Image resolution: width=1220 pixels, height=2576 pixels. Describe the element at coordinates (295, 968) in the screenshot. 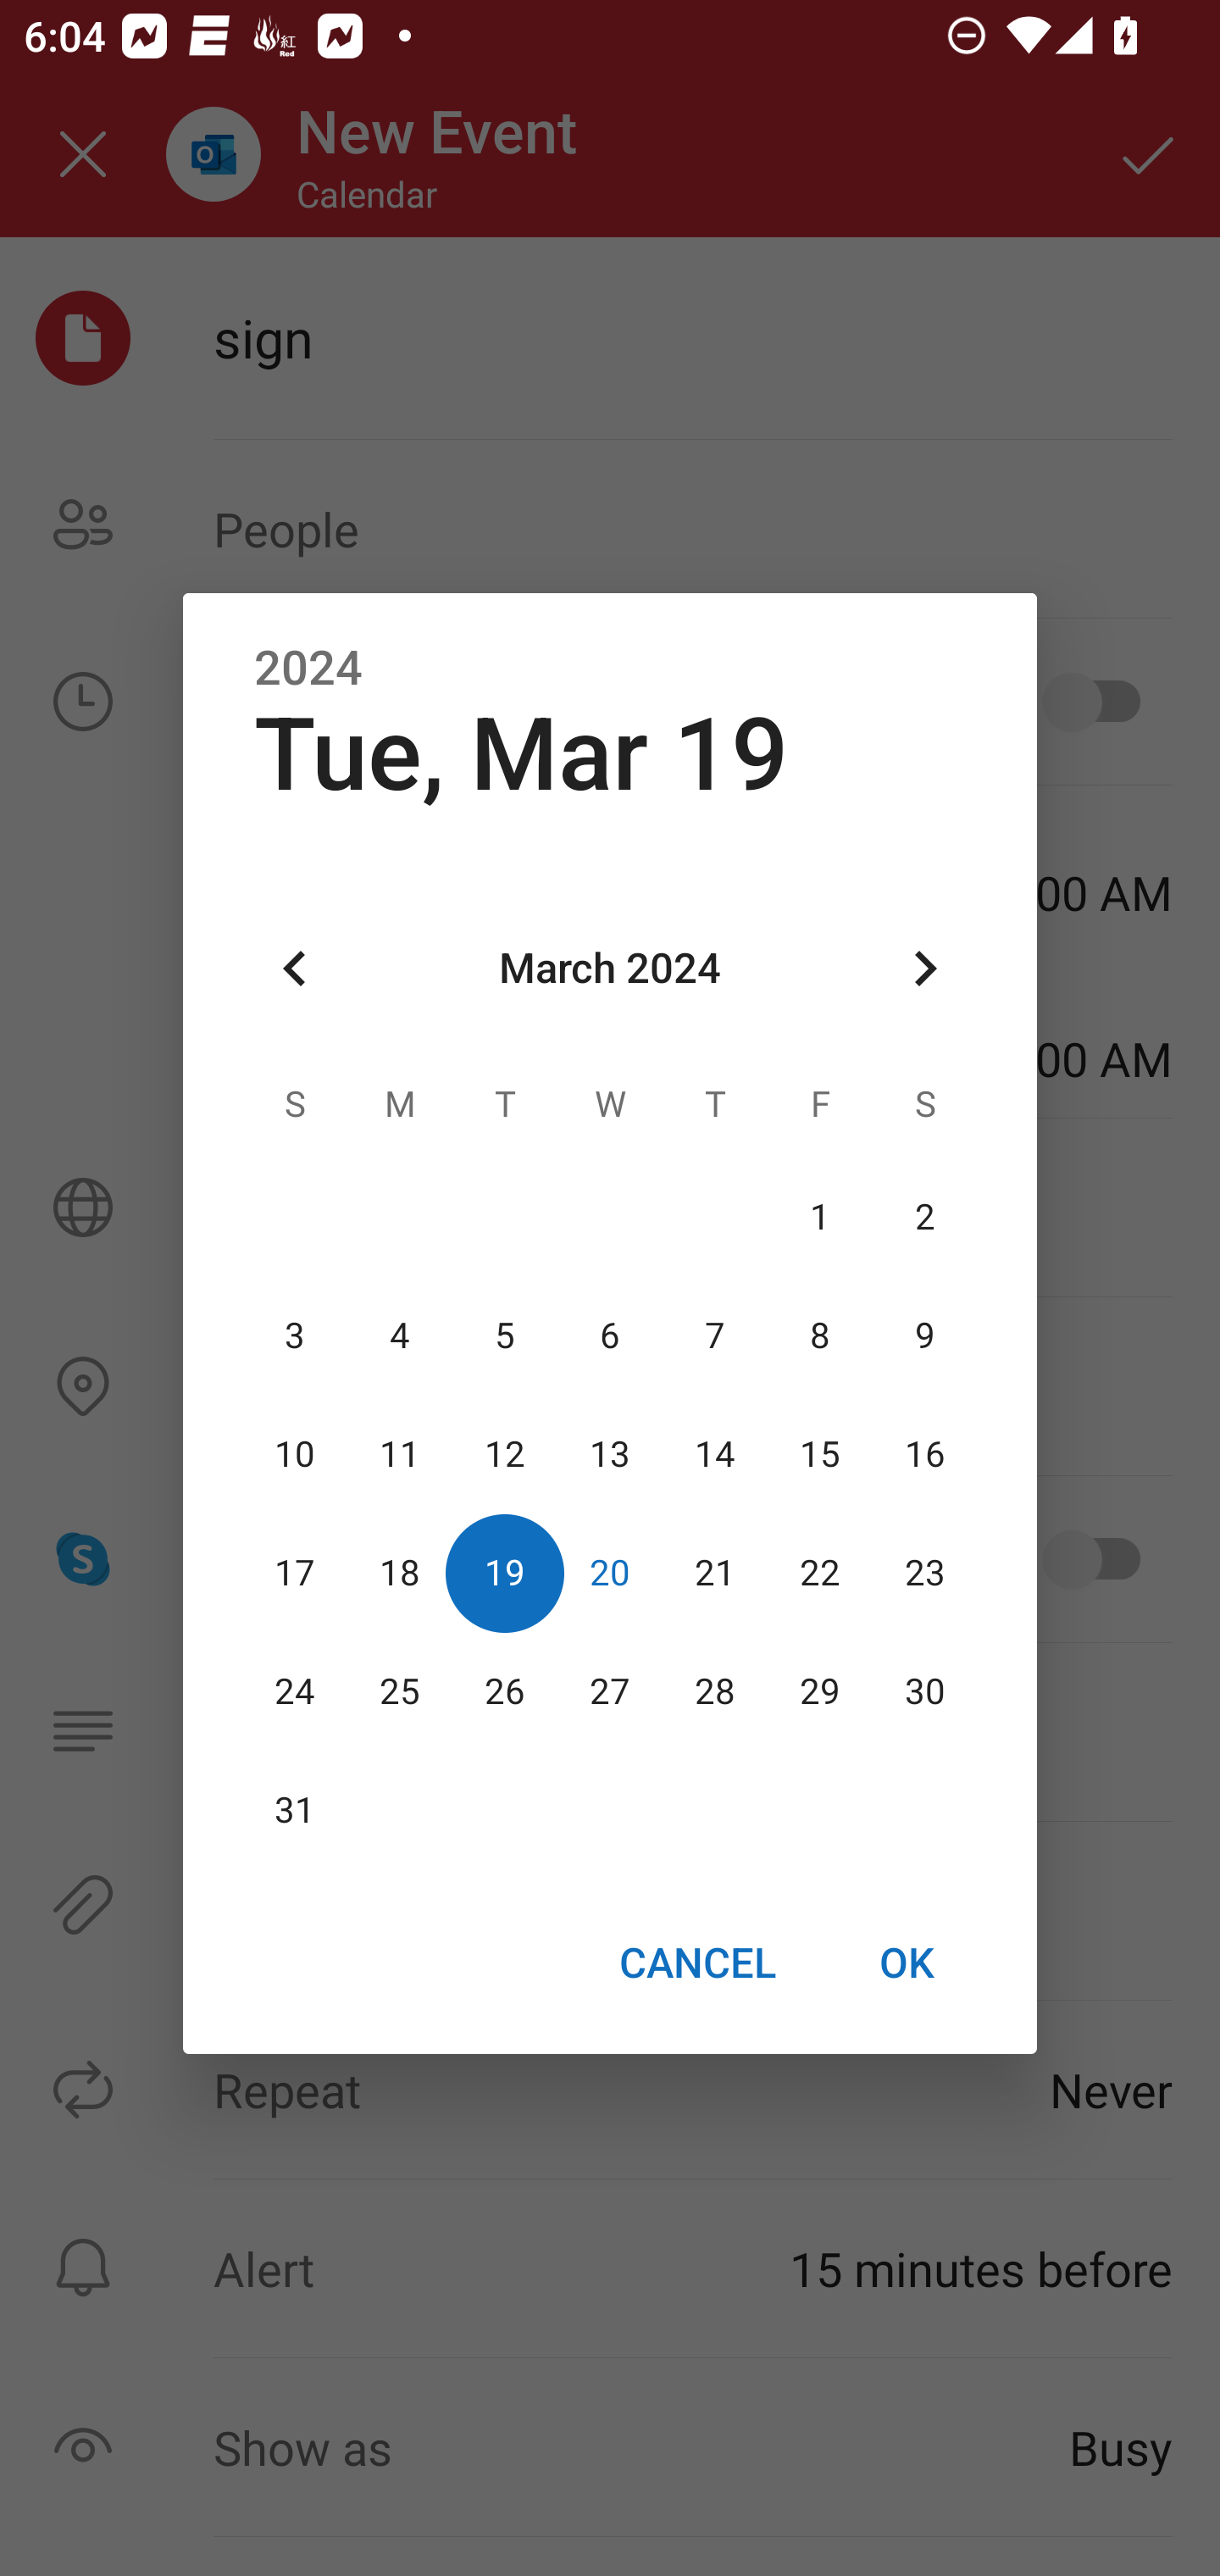

I see `Previous month` at that location.